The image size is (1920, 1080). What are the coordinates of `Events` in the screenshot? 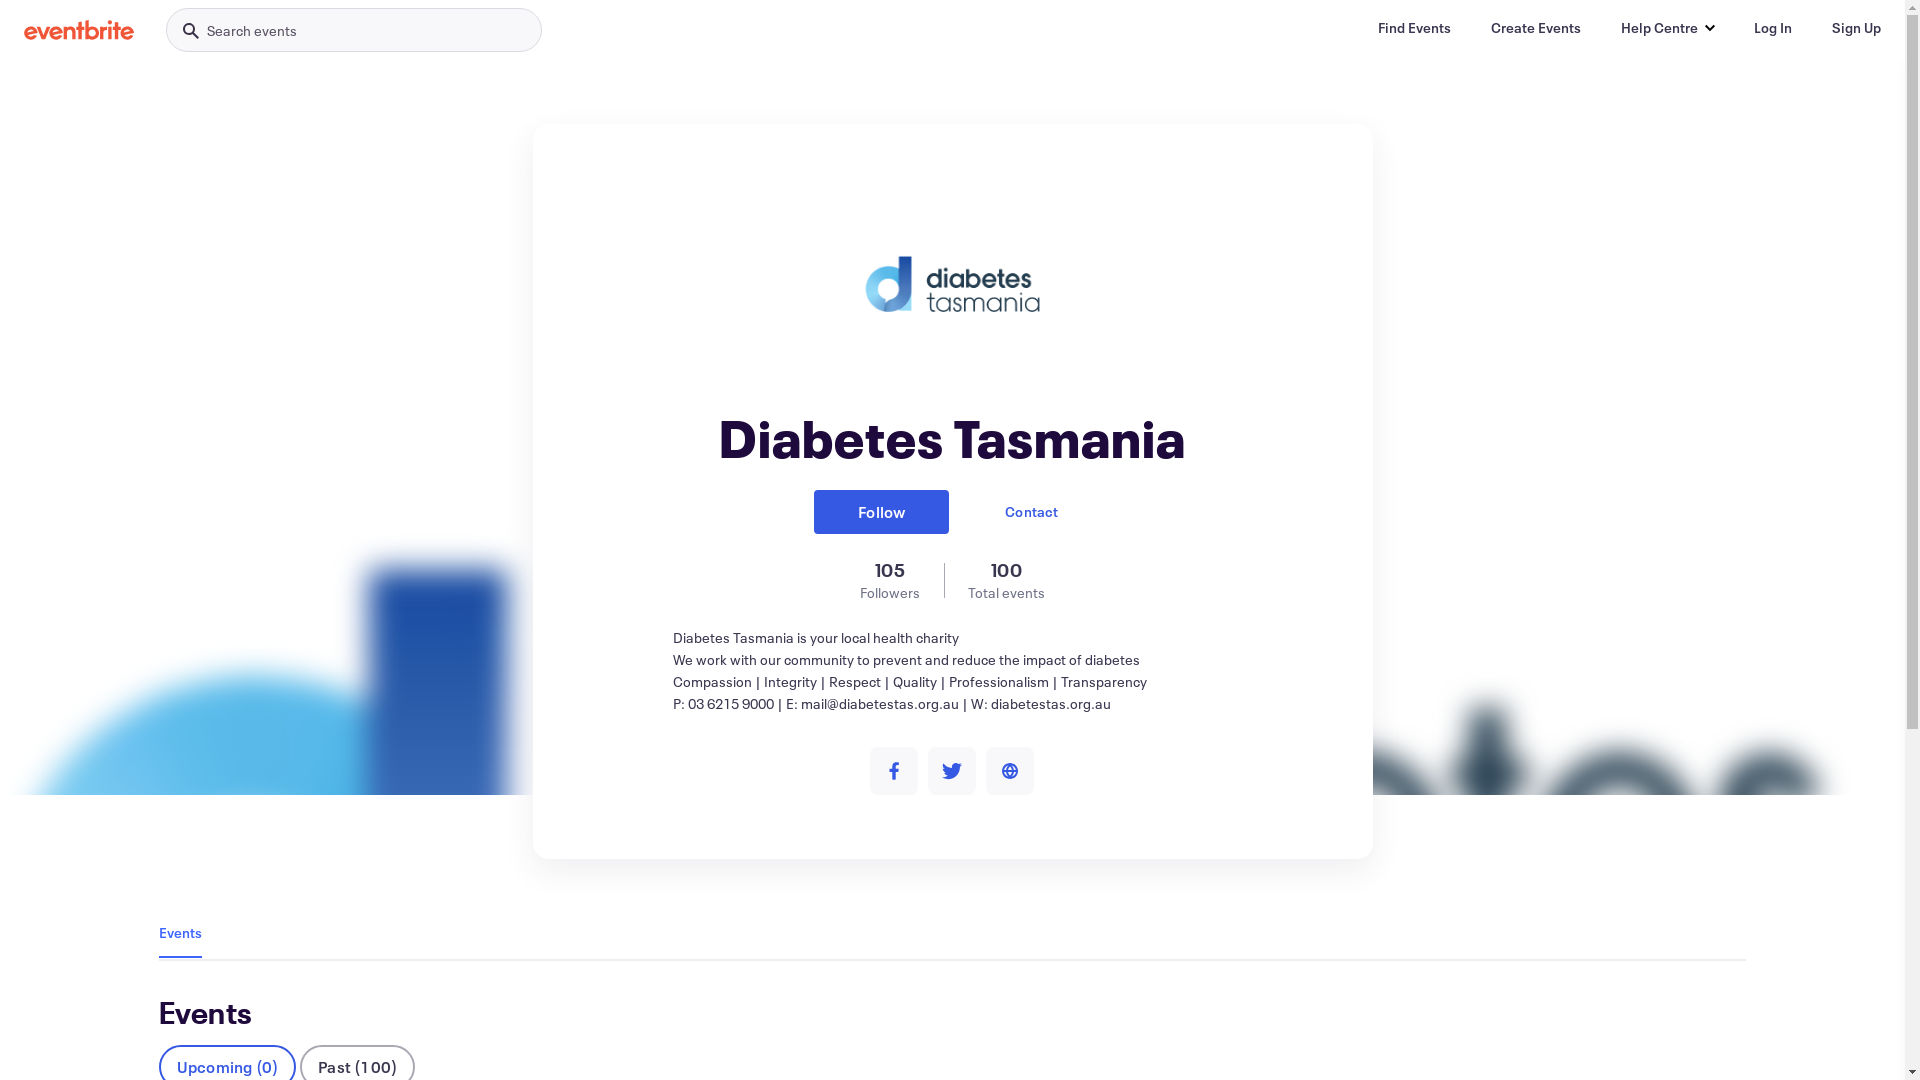 It's located at (180, 932).